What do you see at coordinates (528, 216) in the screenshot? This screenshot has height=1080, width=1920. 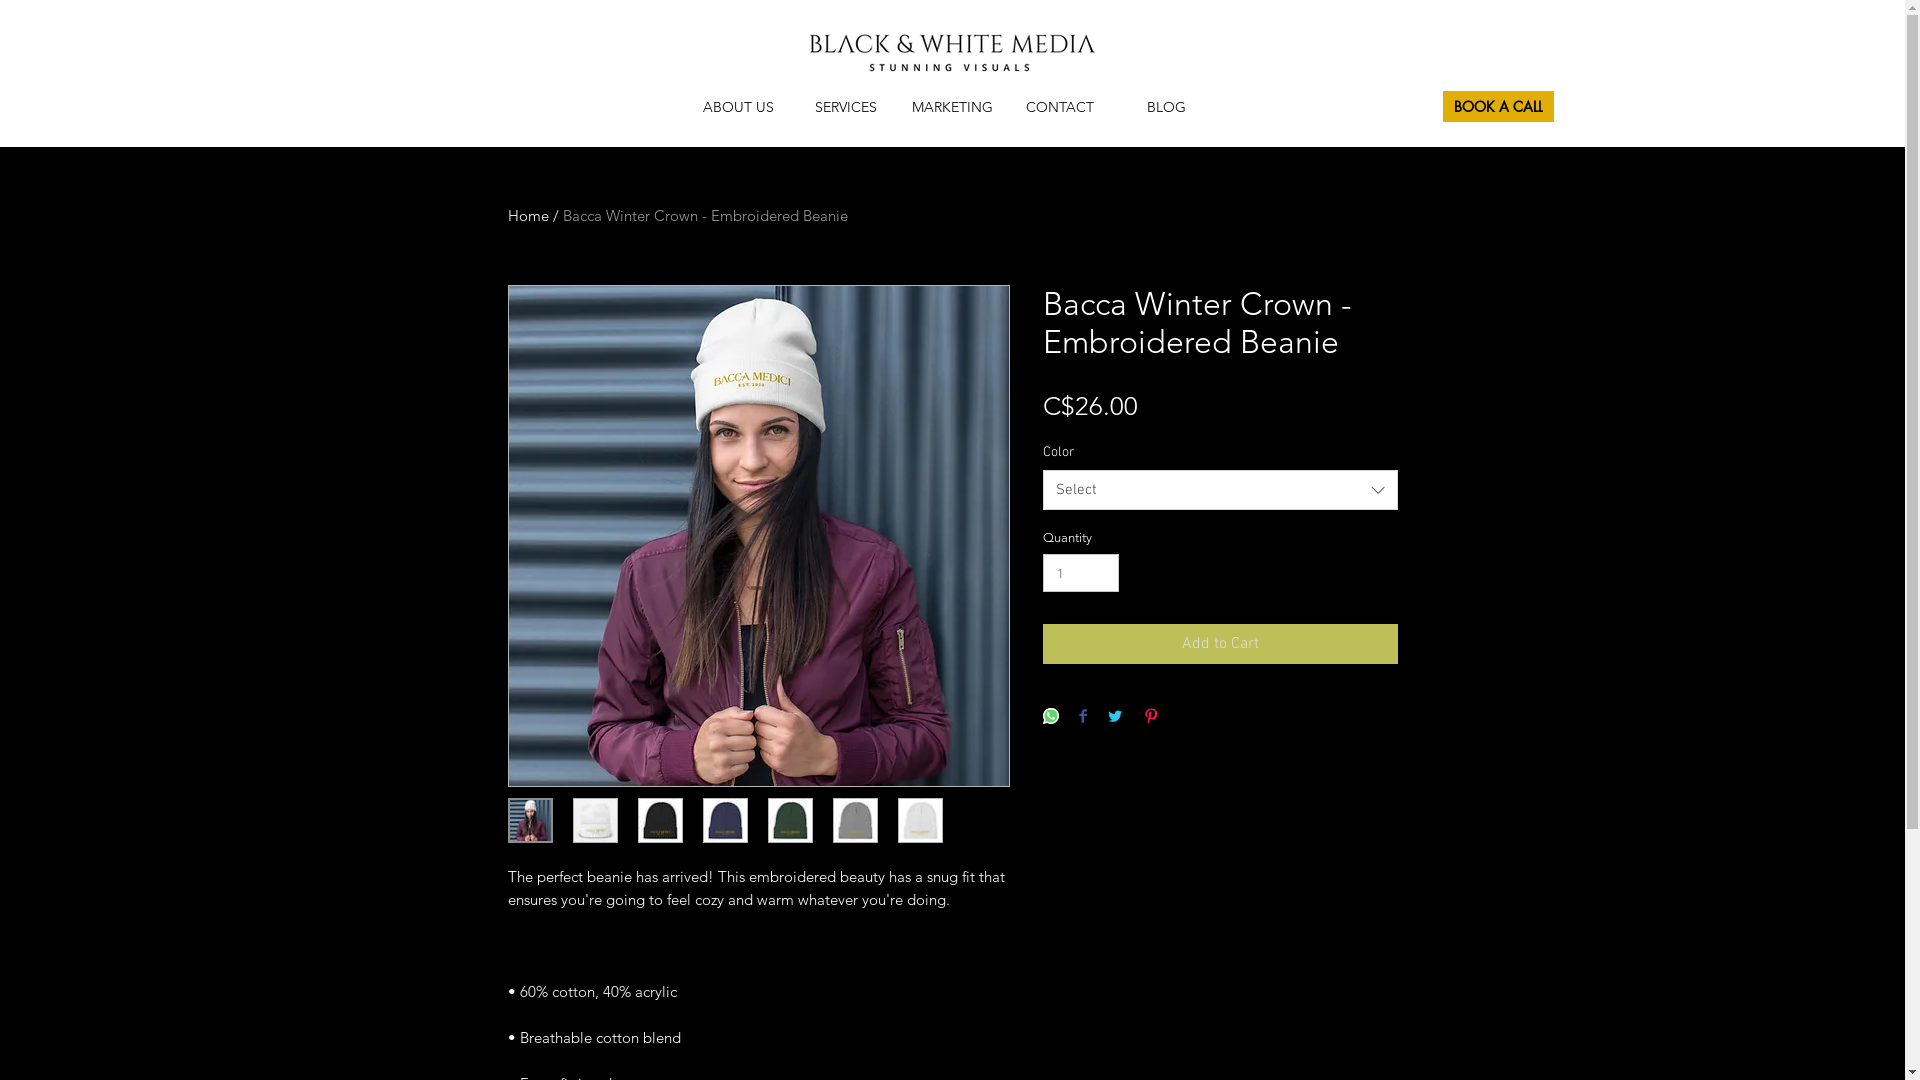 I see `Home` at bounding box center [528, 216].